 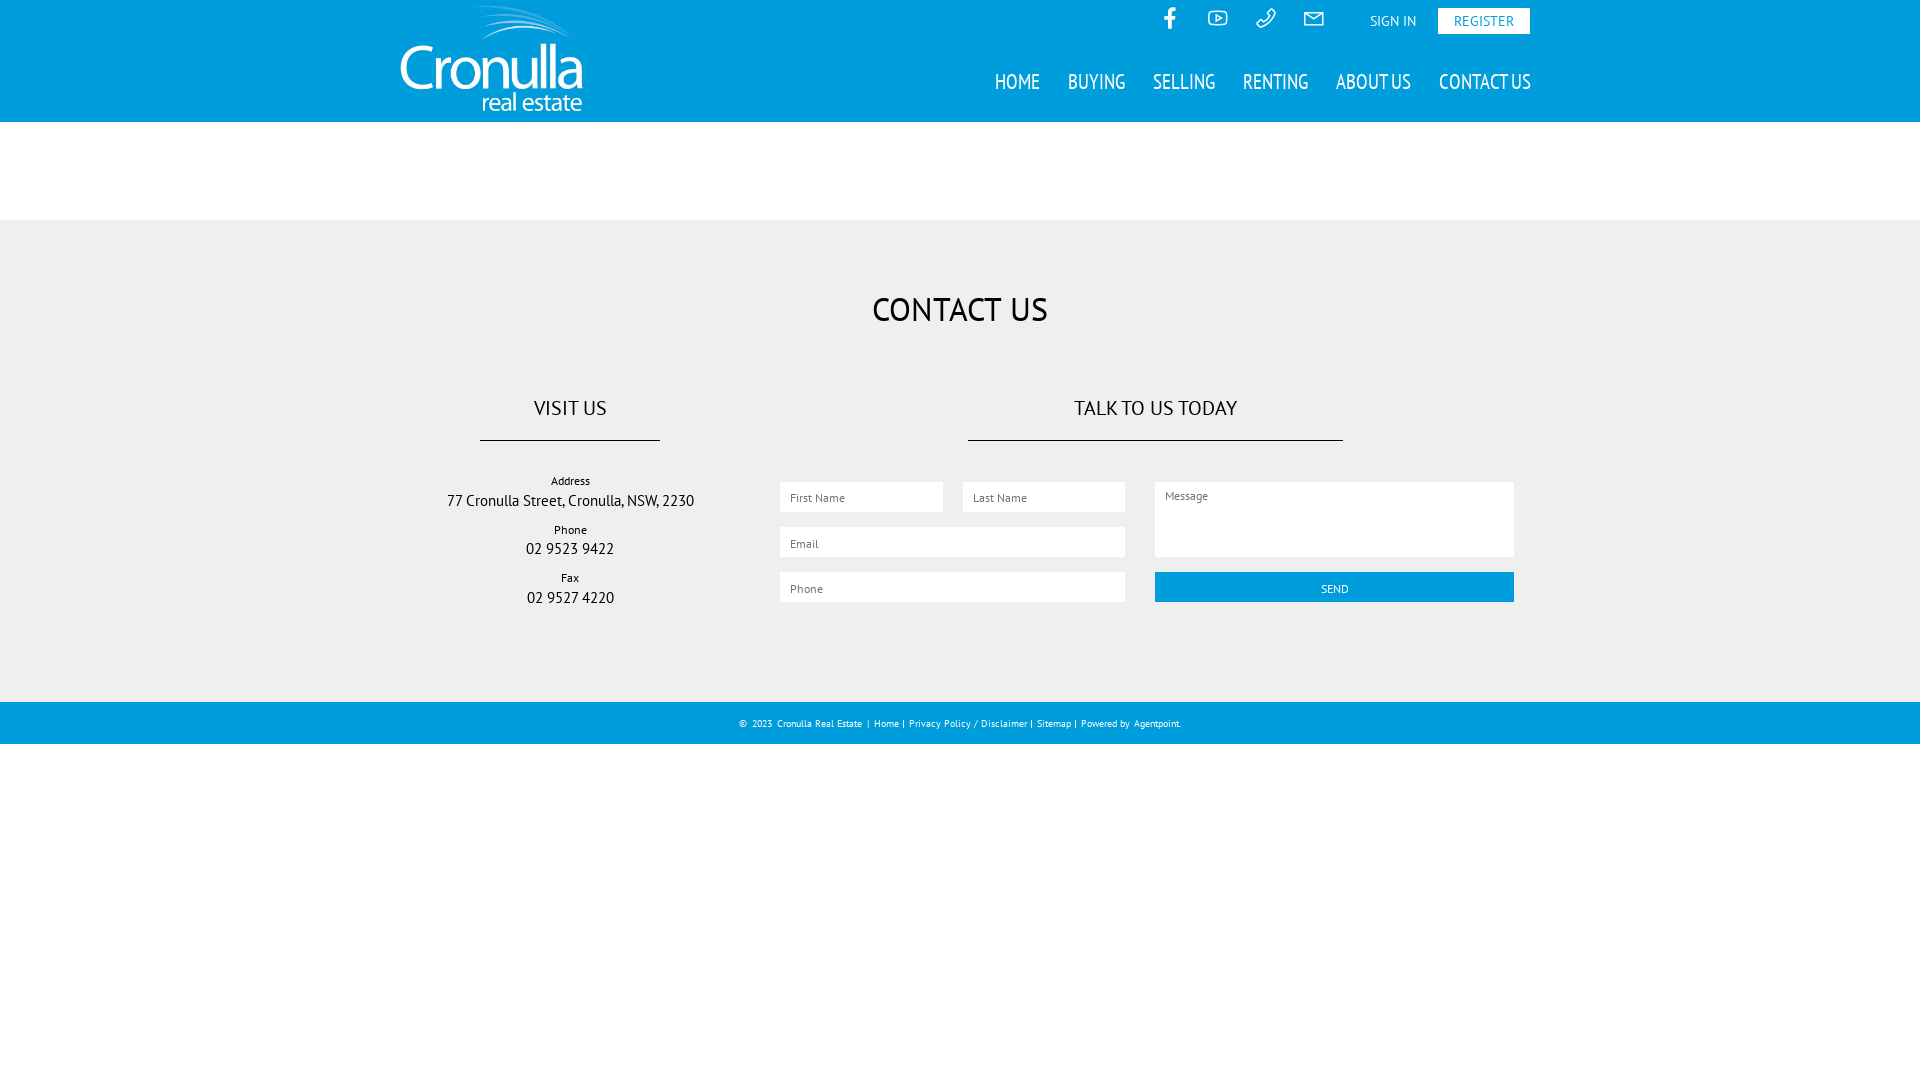 What do you see at coordinates (1393, 21) in the screenshot?
I see `SIGN IN` at bounding box center [1393, 21].